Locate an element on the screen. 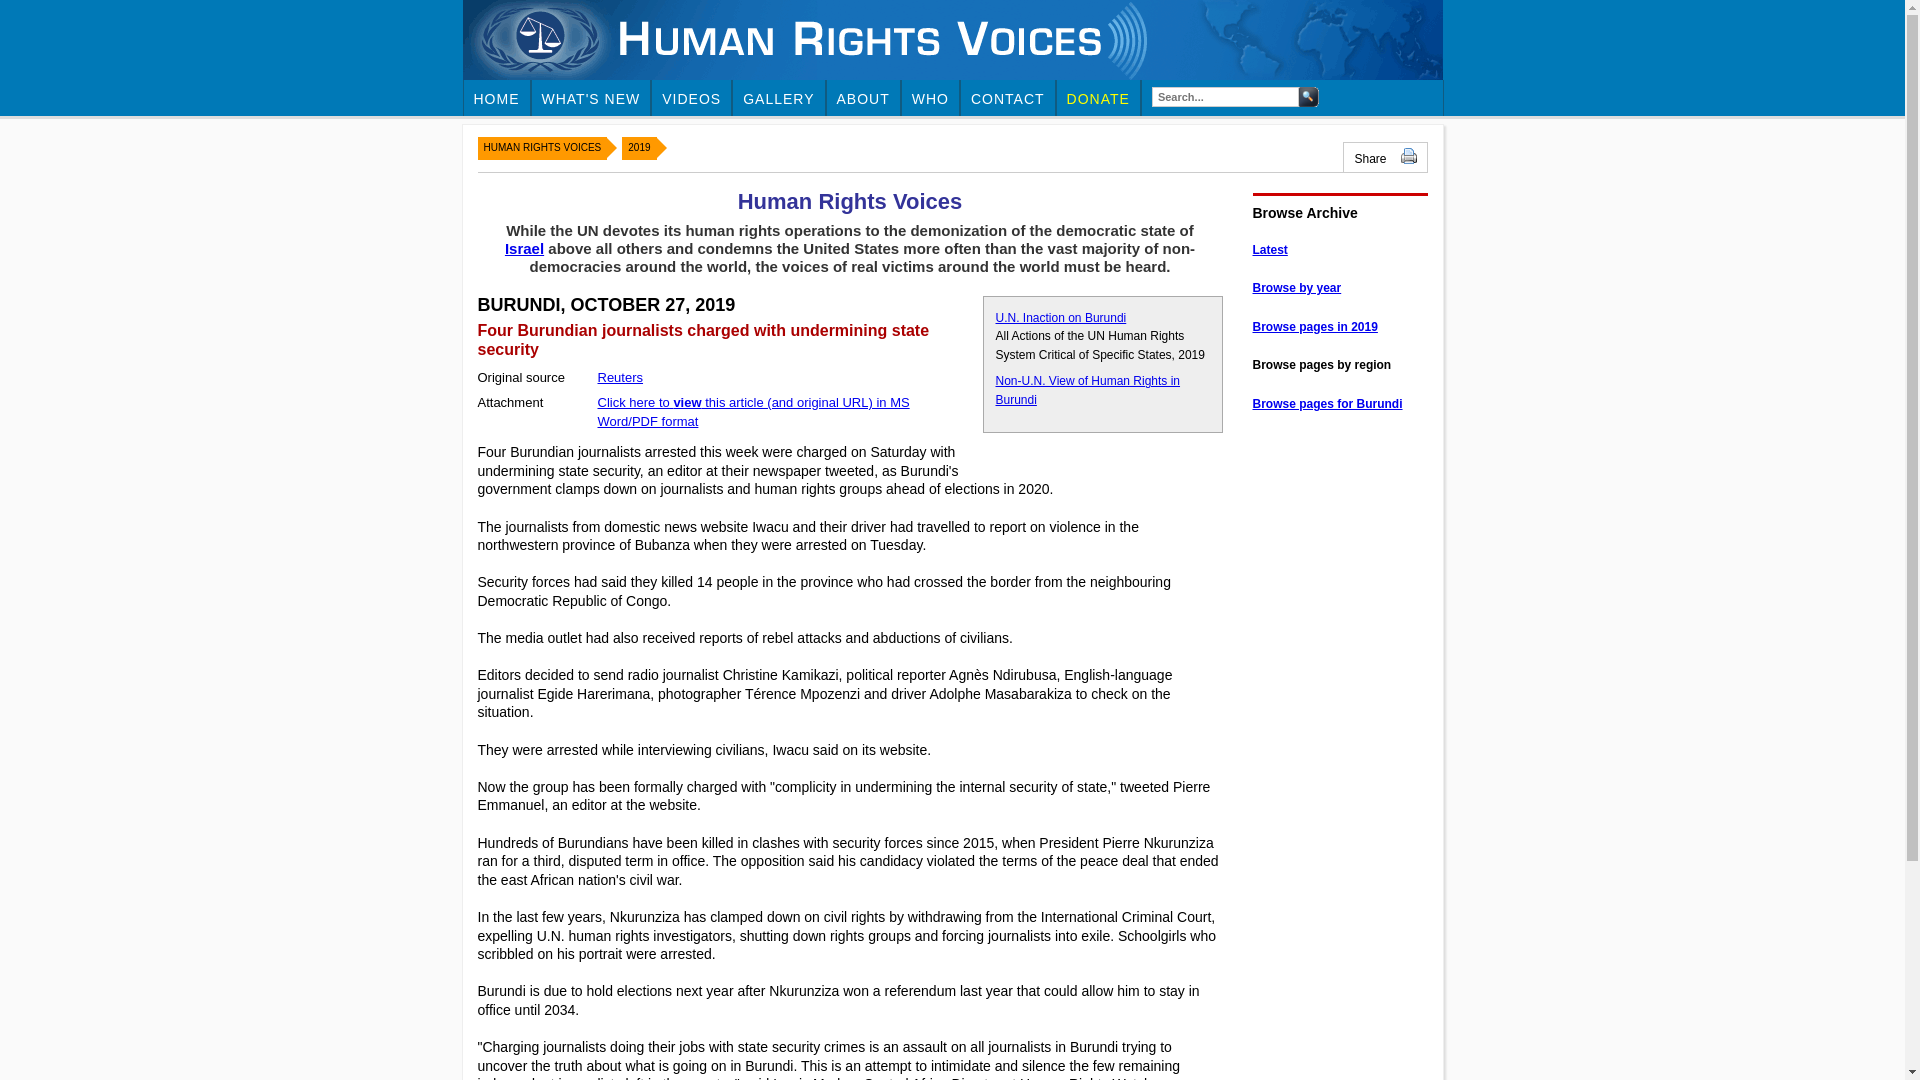 This screenshot has height=1080, width=1920. WHO is located at coordinates (931, 98).